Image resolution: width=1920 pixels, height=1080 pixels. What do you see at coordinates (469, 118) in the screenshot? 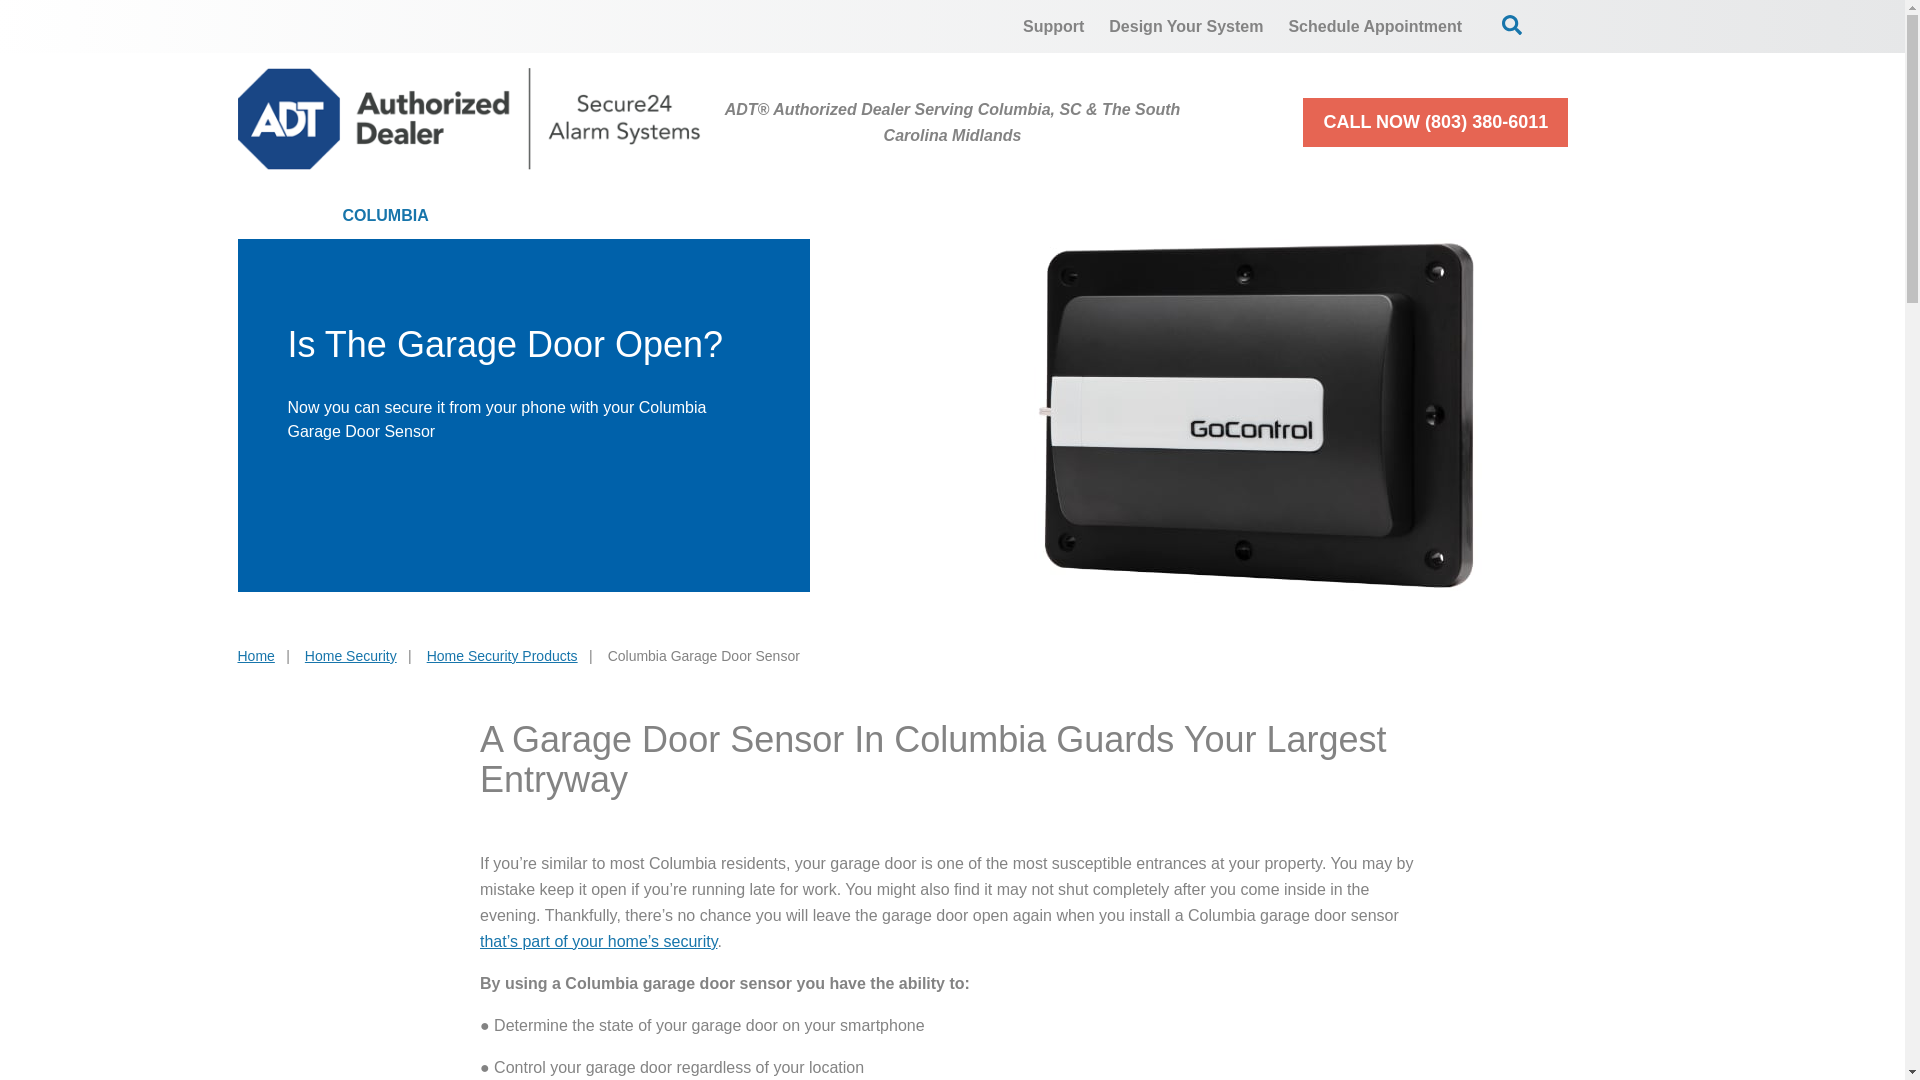
I see `Secure24 Alarm Systems Home` at bounding box center [469, 118].